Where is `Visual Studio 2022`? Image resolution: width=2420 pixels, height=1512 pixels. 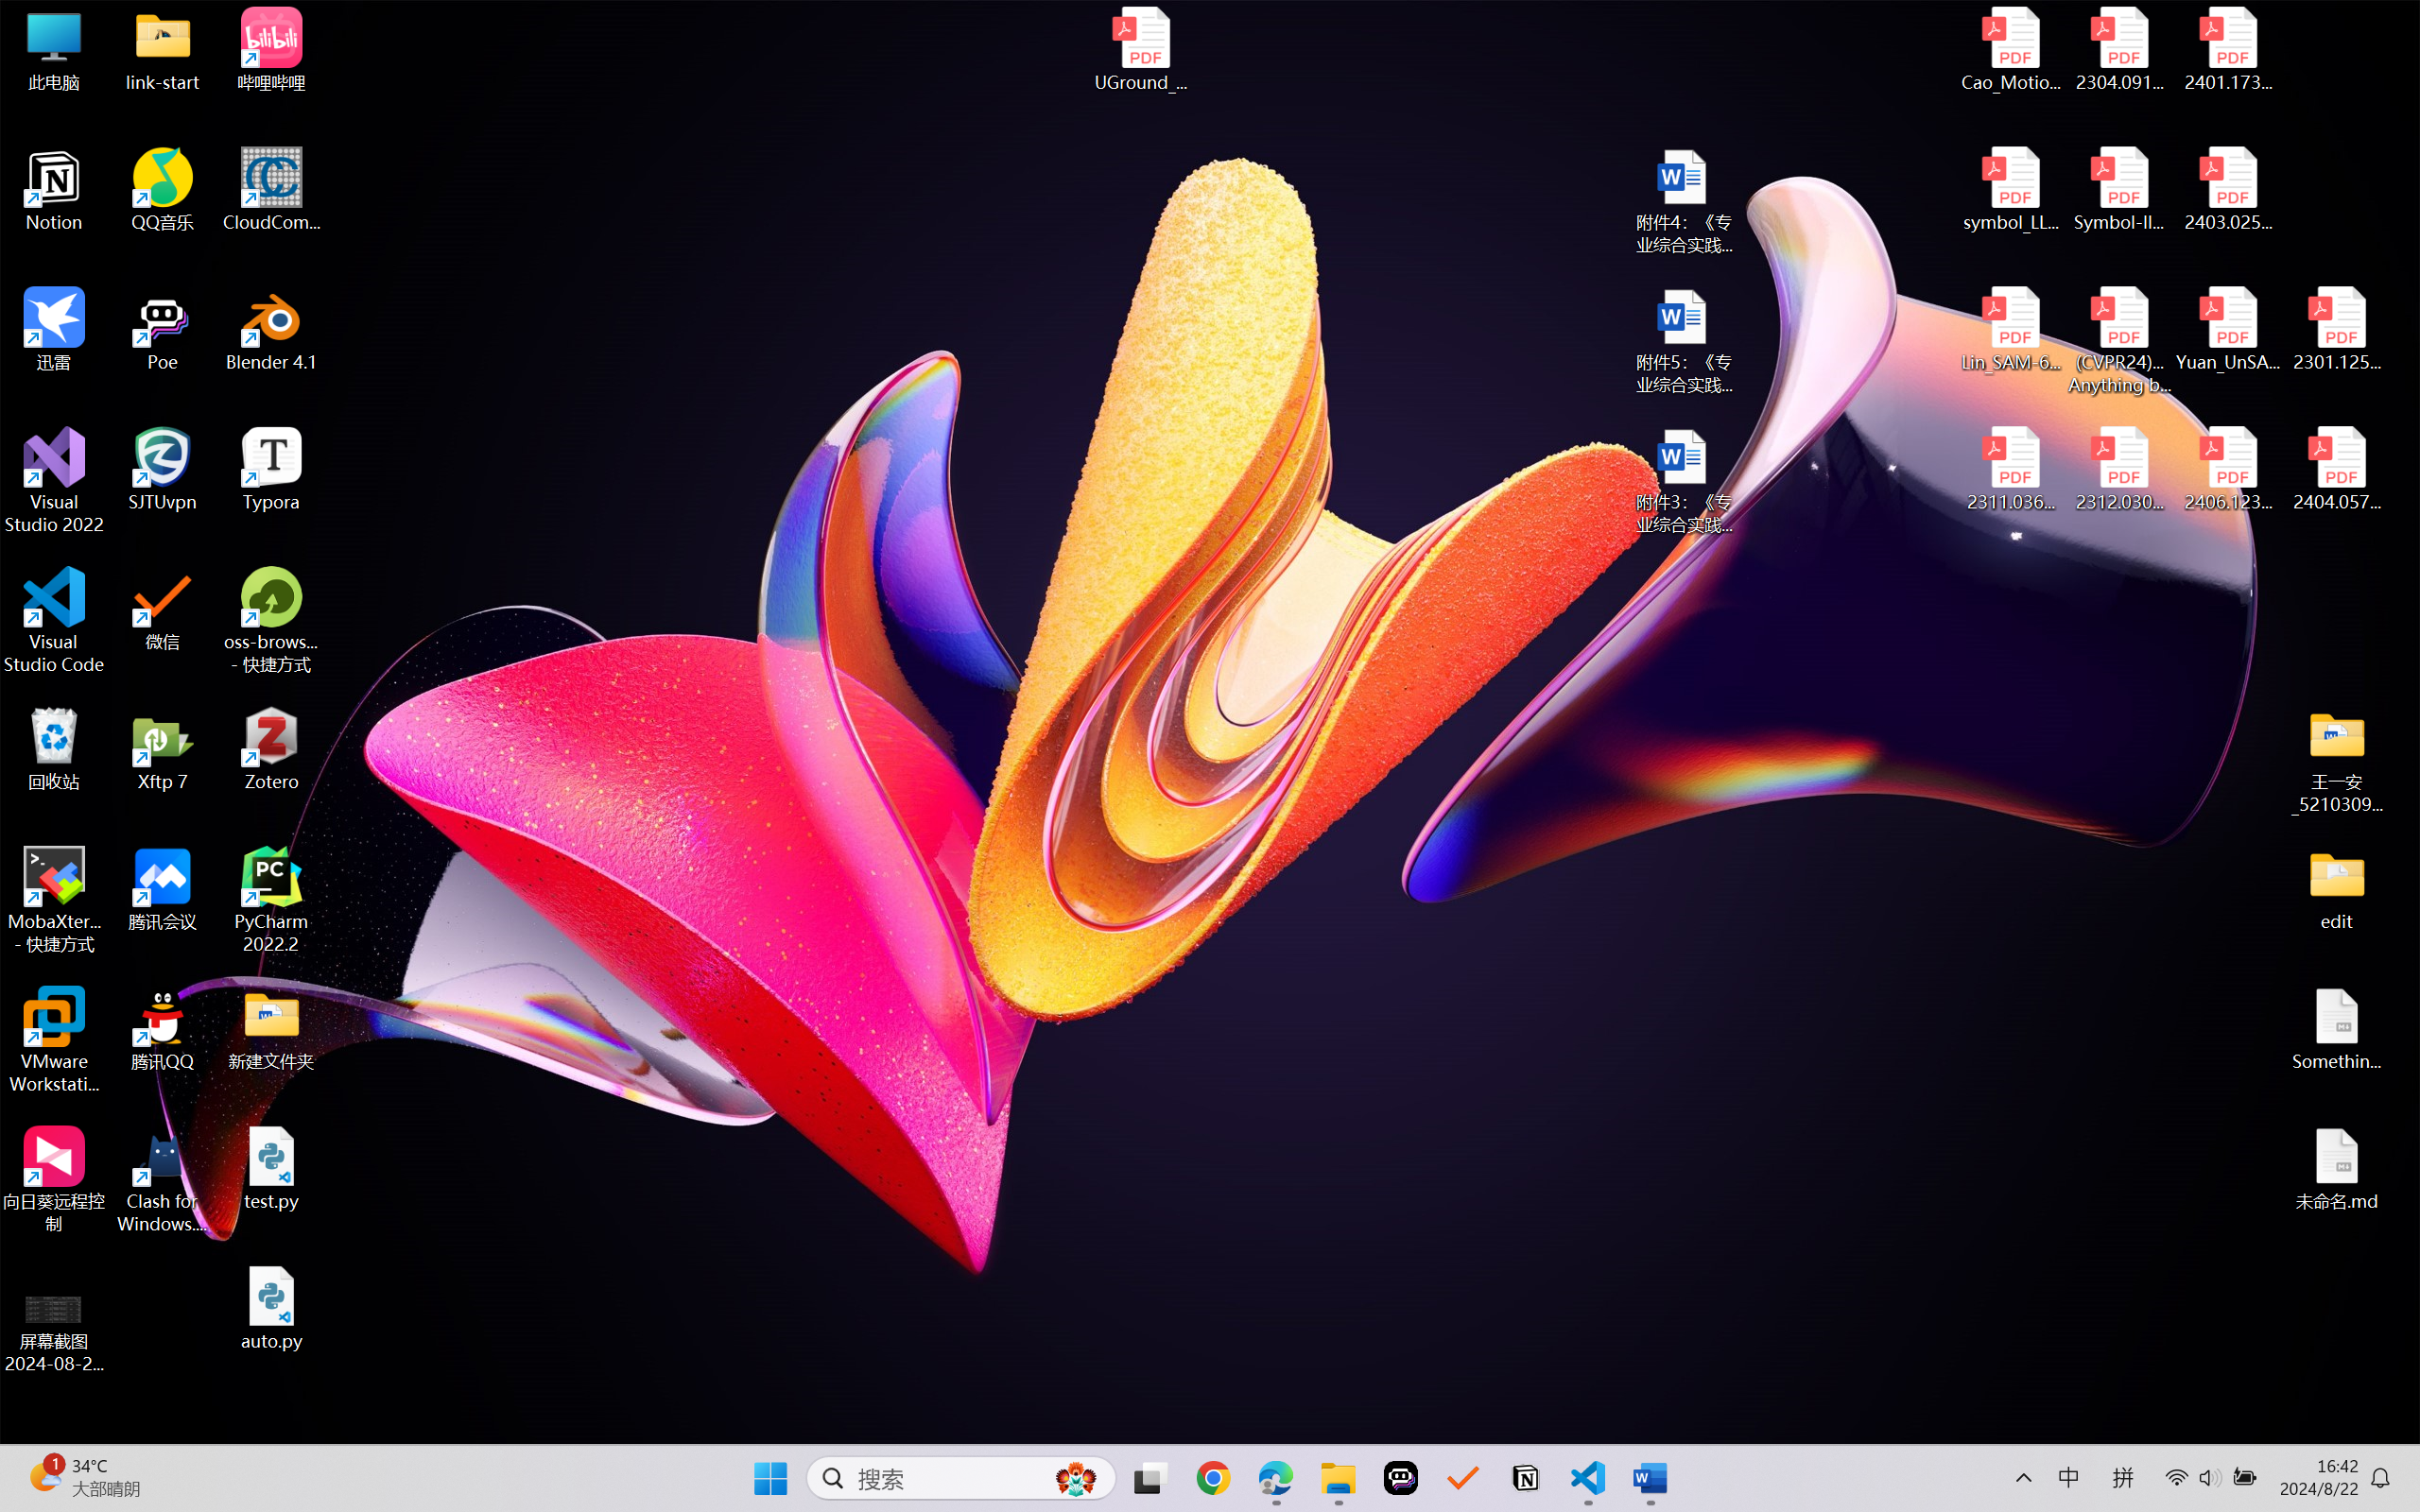 Visual Studio 2022 is located at coordinates (55, 481).